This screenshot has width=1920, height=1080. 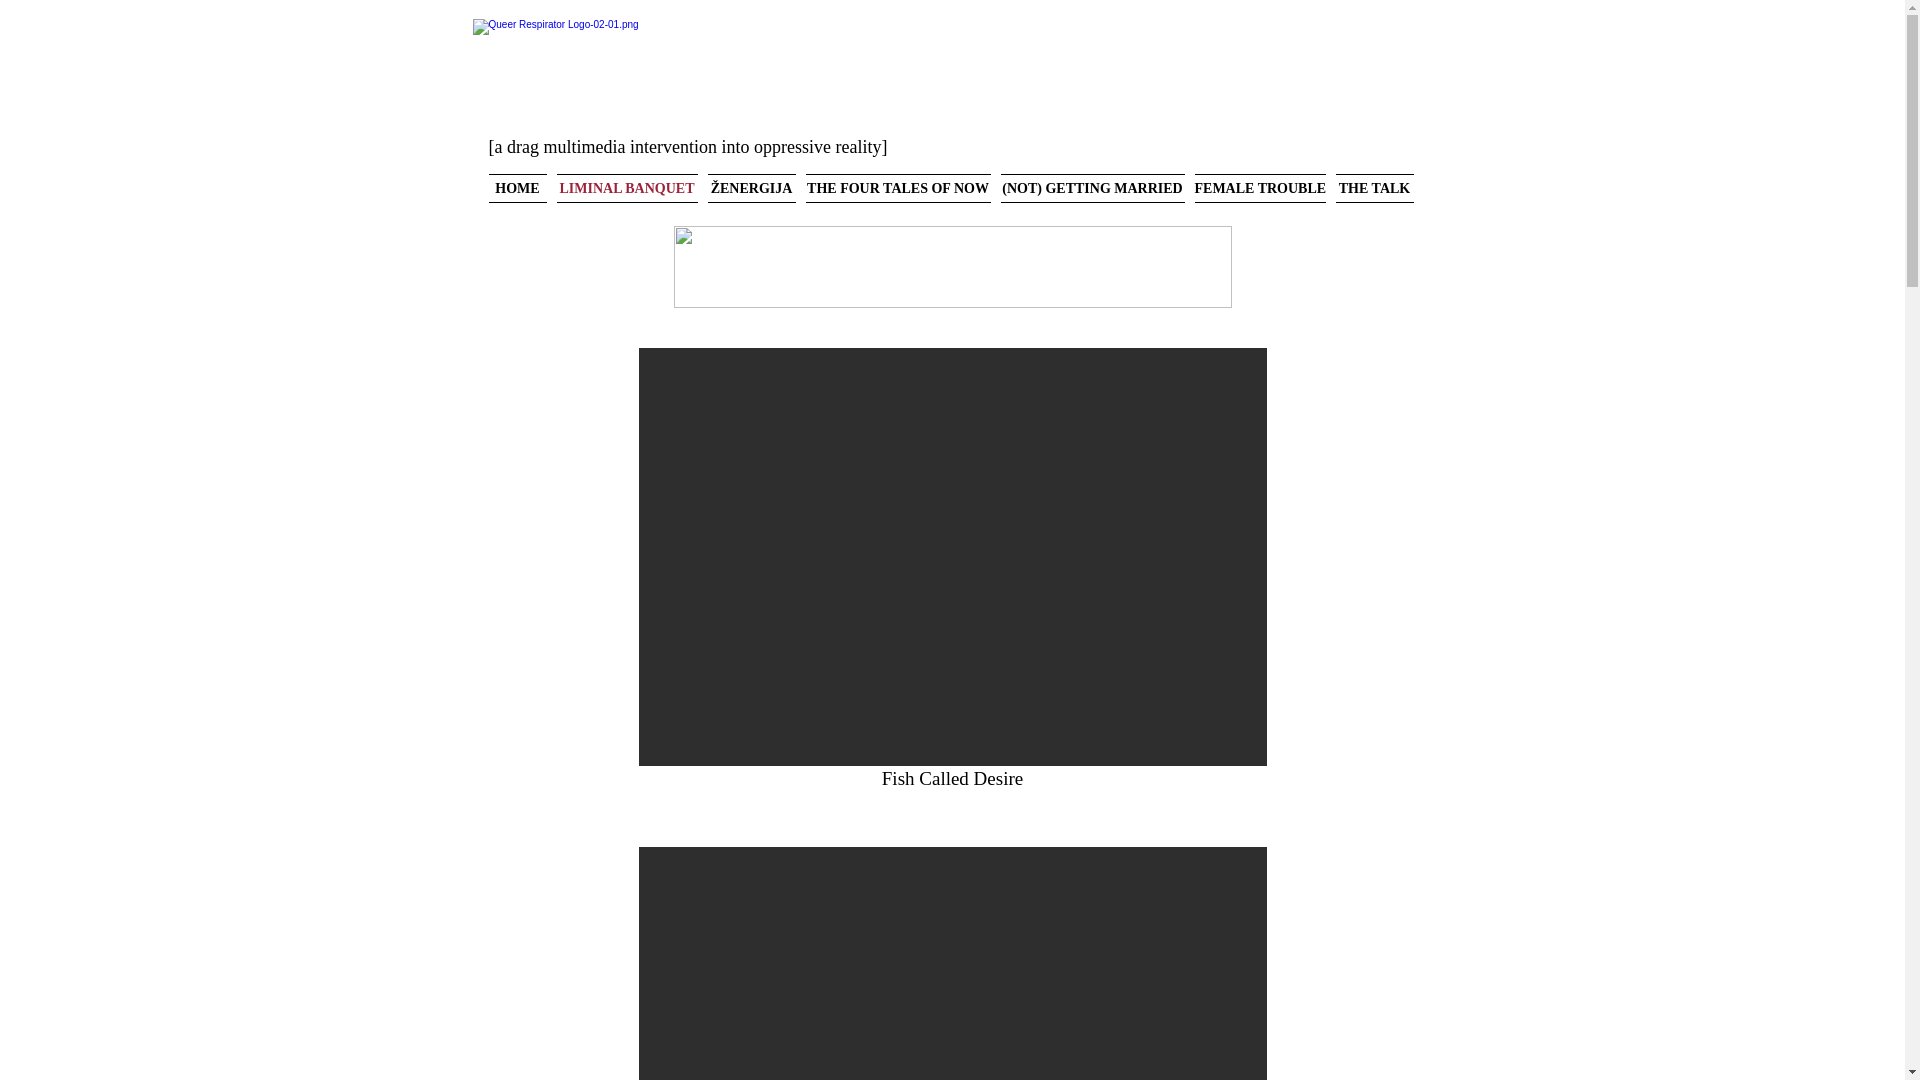 What do you see at coordinates (952, 266) in the screenshot?
I see `Liminal Banquet logo.png` at bounding box center [952, 266].